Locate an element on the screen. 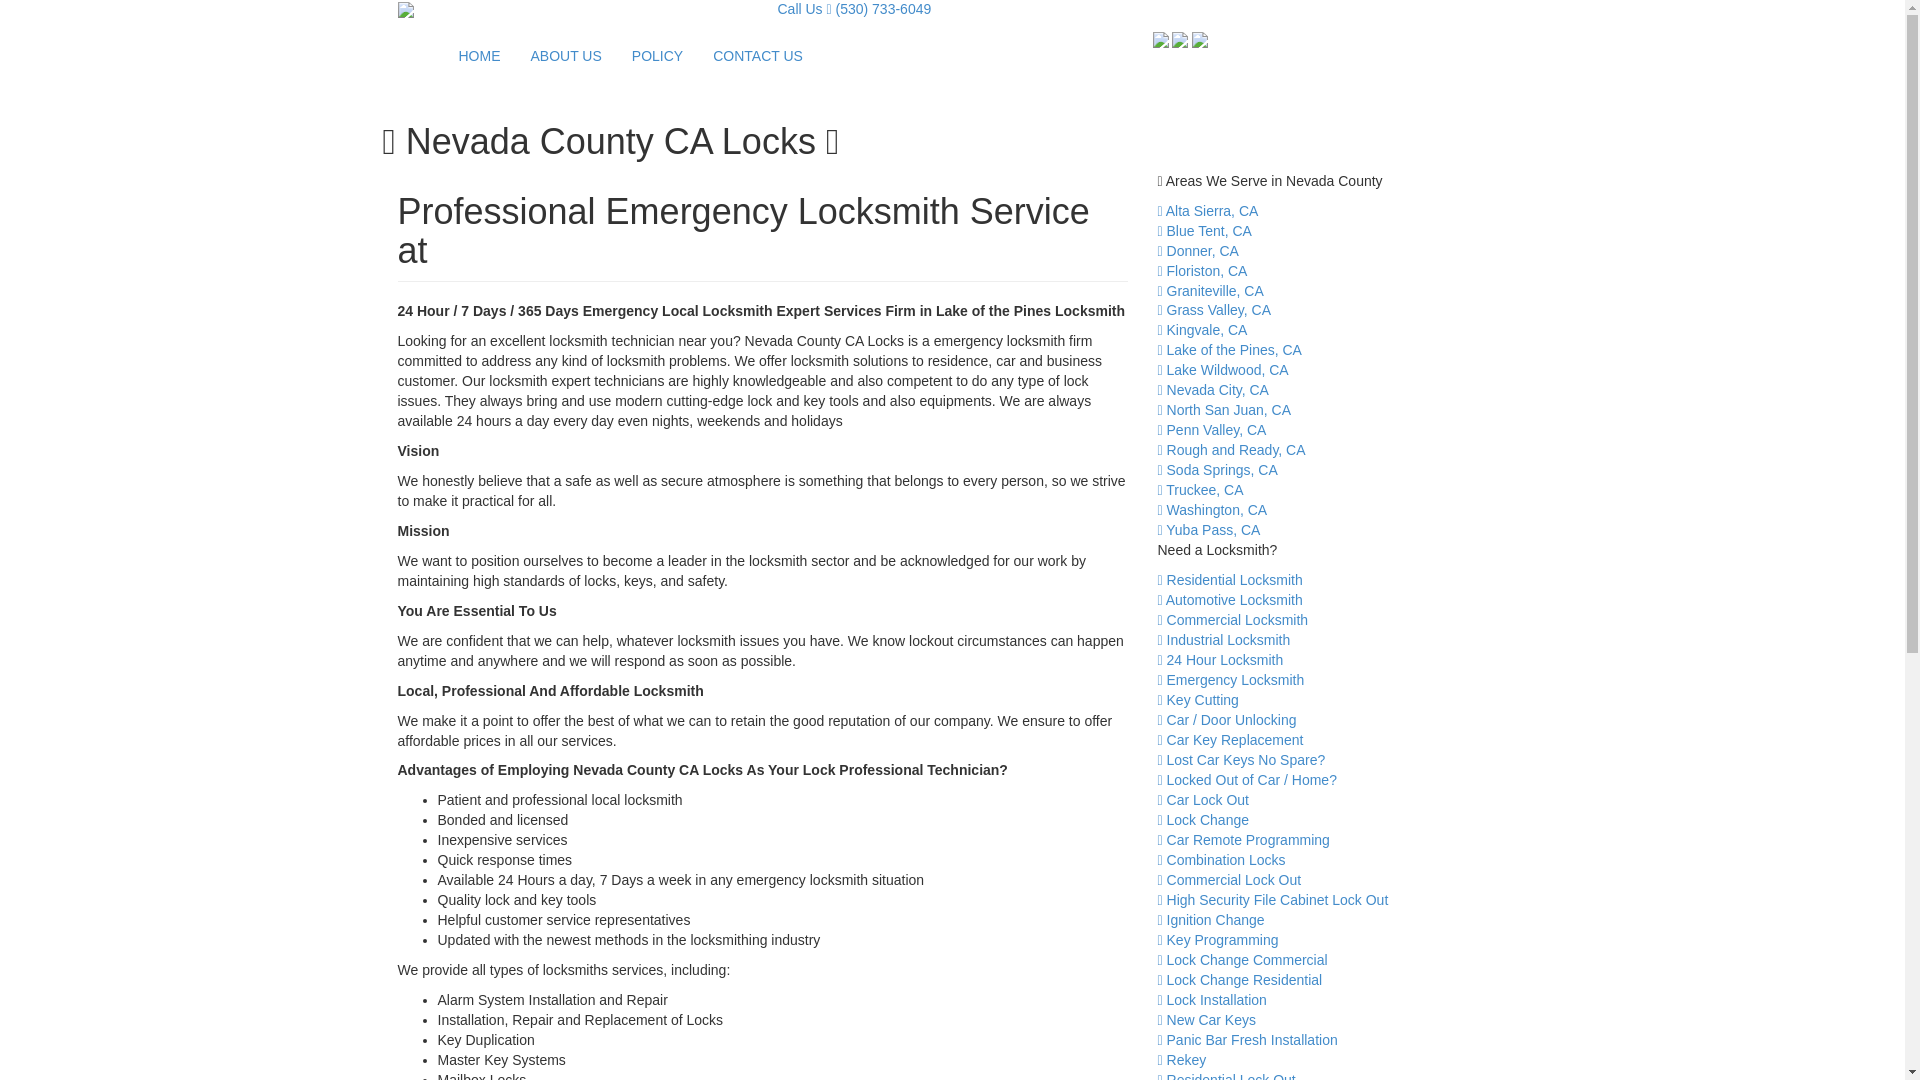 Image resolution: width=1920 pixels, height=1080 pixels. HOME is located at coordinates (480, 56).